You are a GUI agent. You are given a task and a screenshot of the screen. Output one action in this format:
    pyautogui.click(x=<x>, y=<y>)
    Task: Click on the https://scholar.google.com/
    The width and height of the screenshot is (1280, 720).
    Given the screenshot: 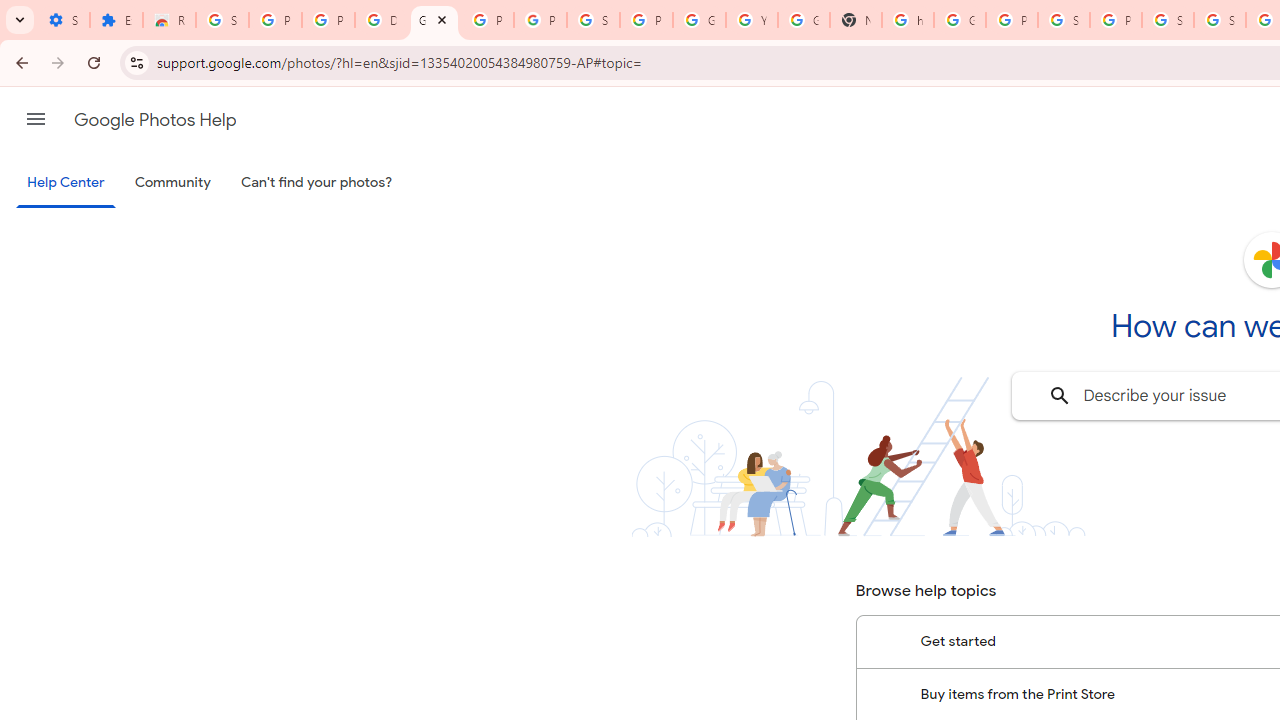 What is the action you would take?
    pyautogui.click(x=908, y=20)
    